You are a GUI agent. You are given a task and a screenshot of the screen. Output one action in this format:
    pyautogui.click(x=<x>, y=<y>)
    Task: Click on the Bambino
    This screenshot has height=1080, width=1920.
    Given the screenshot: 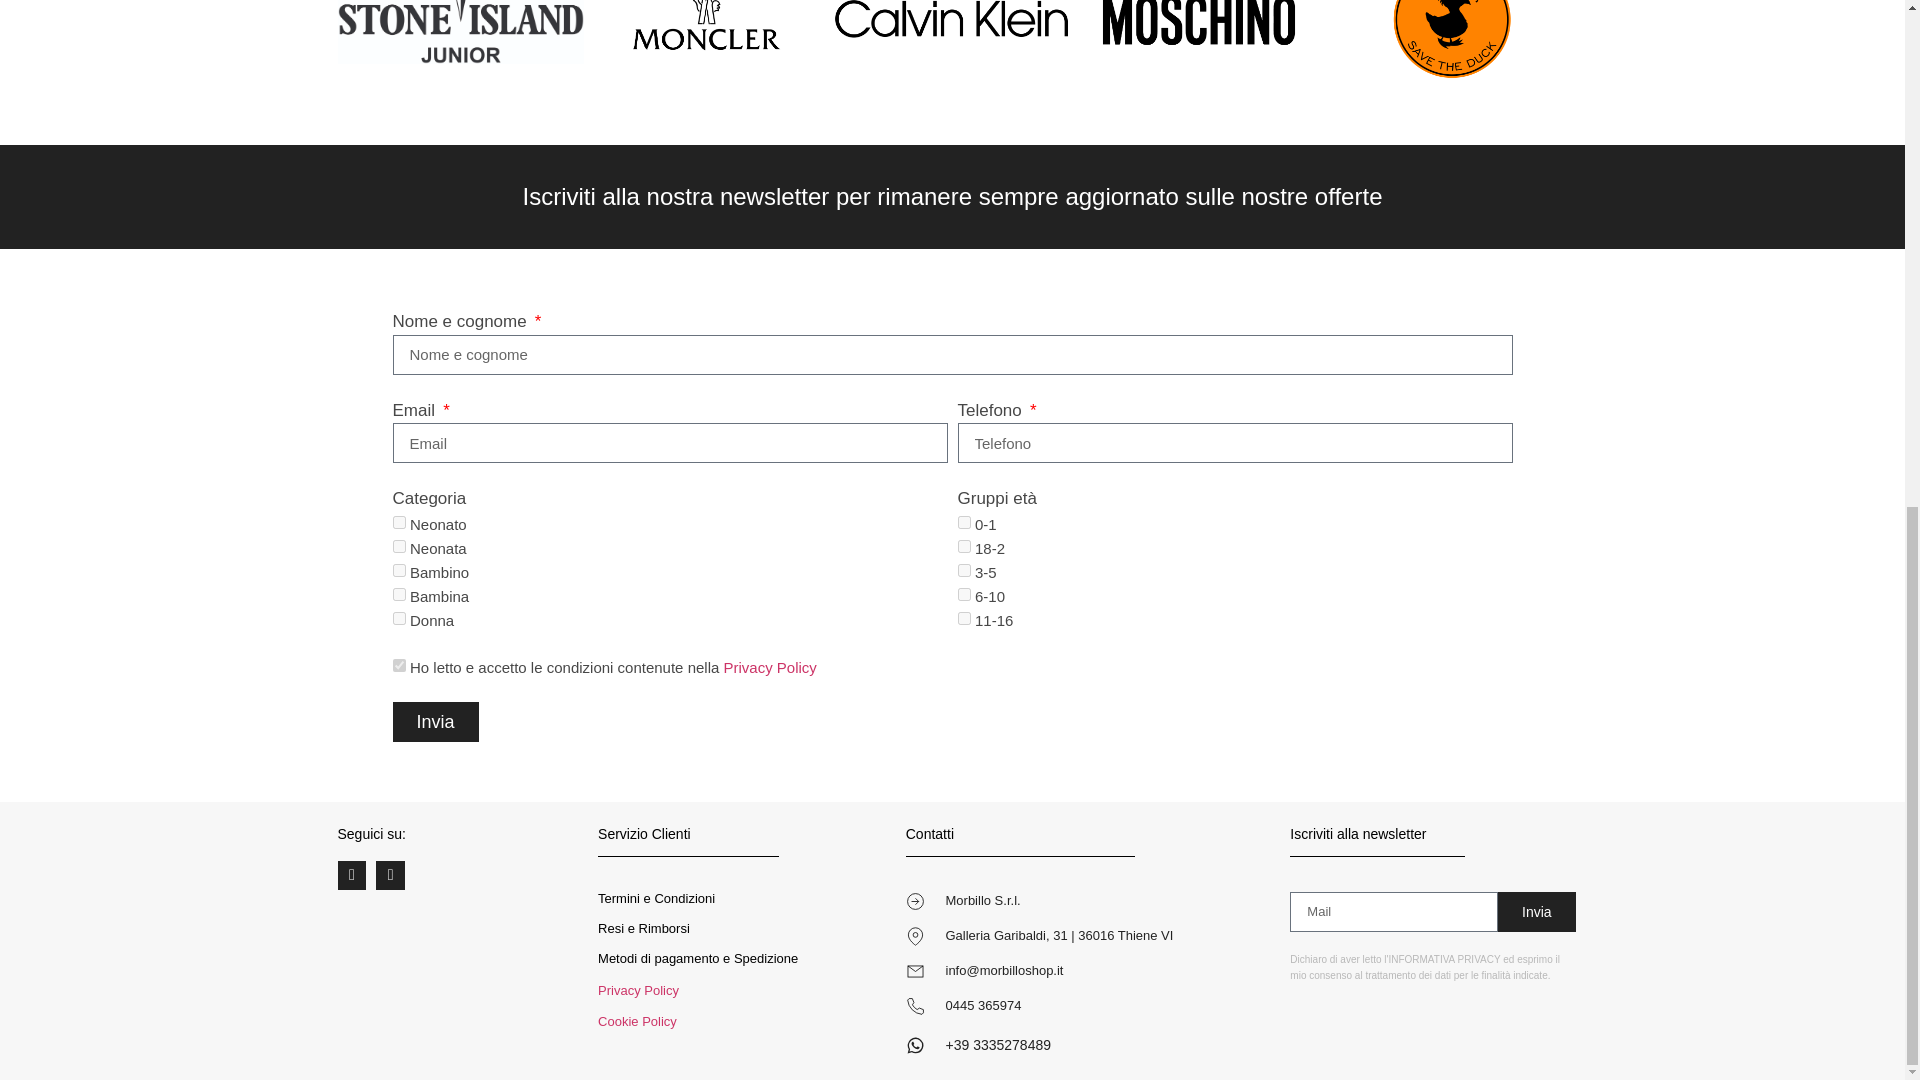 What is the action you would take?
    pyautogui.click(x=398, y=570)
    